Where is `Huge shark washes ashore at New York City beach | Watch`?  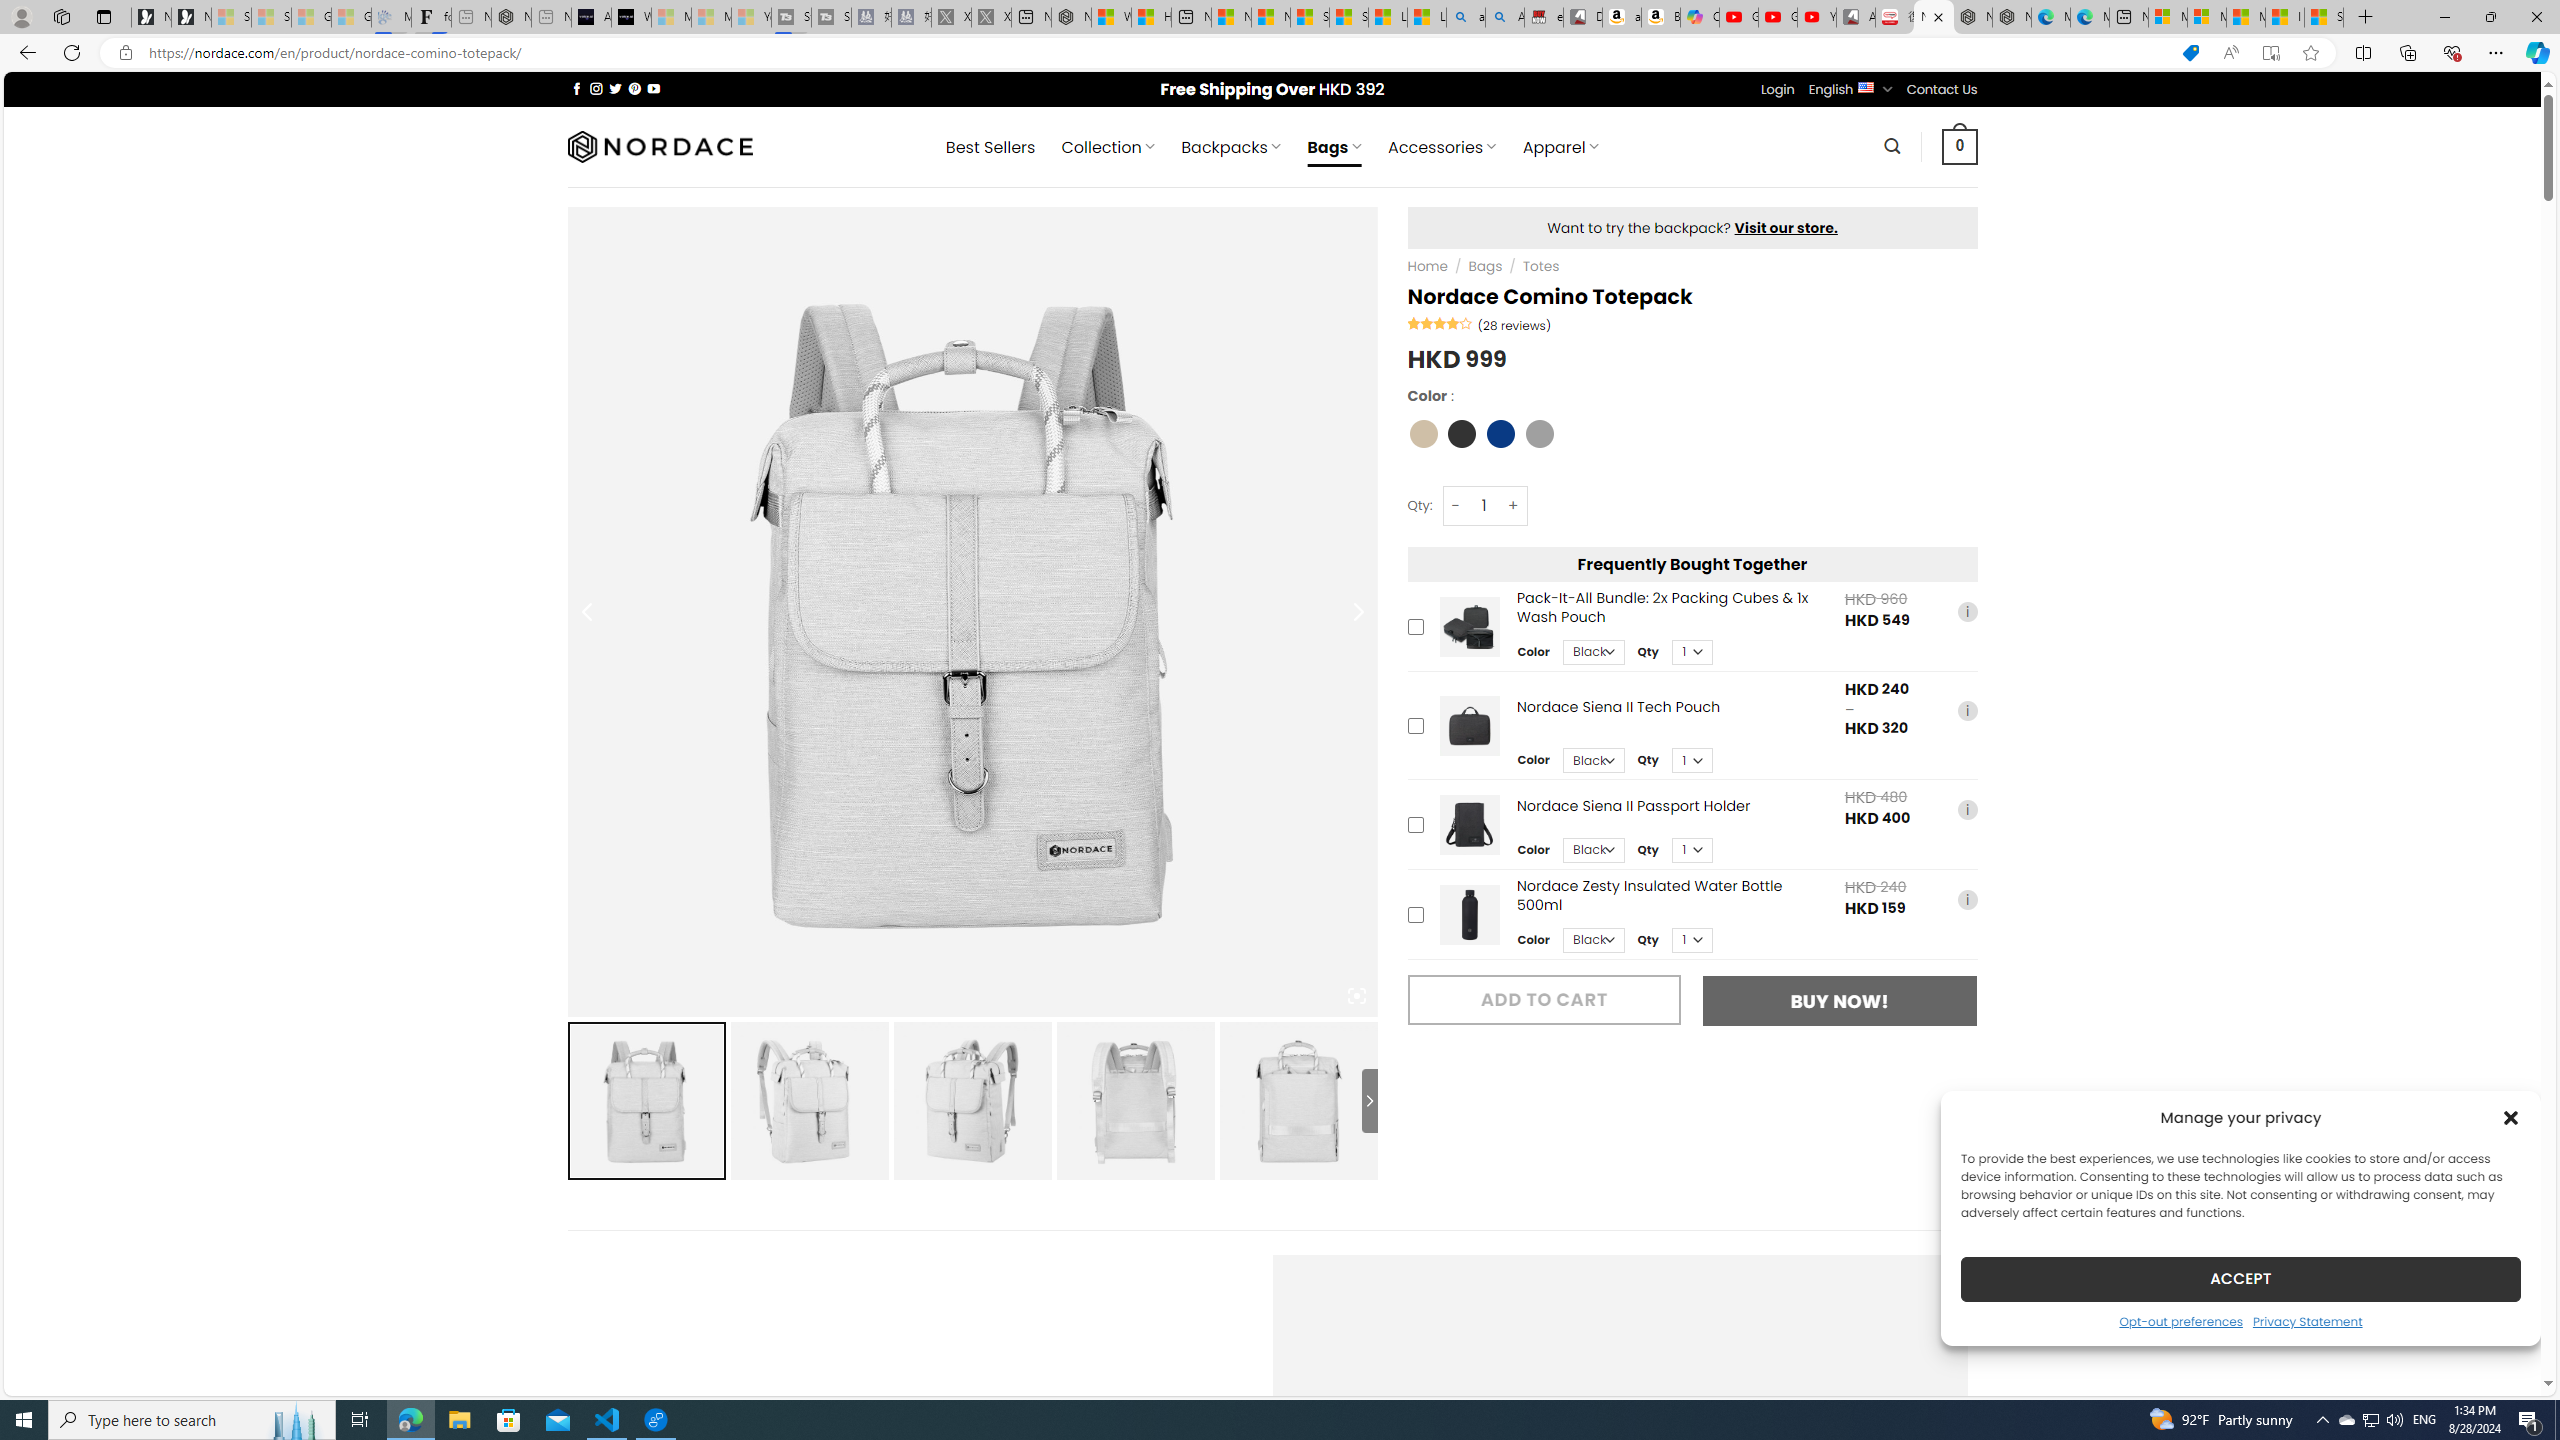 Huge shark washes ashore at New York City beach | Watch is located at coordinates (1152, 17).